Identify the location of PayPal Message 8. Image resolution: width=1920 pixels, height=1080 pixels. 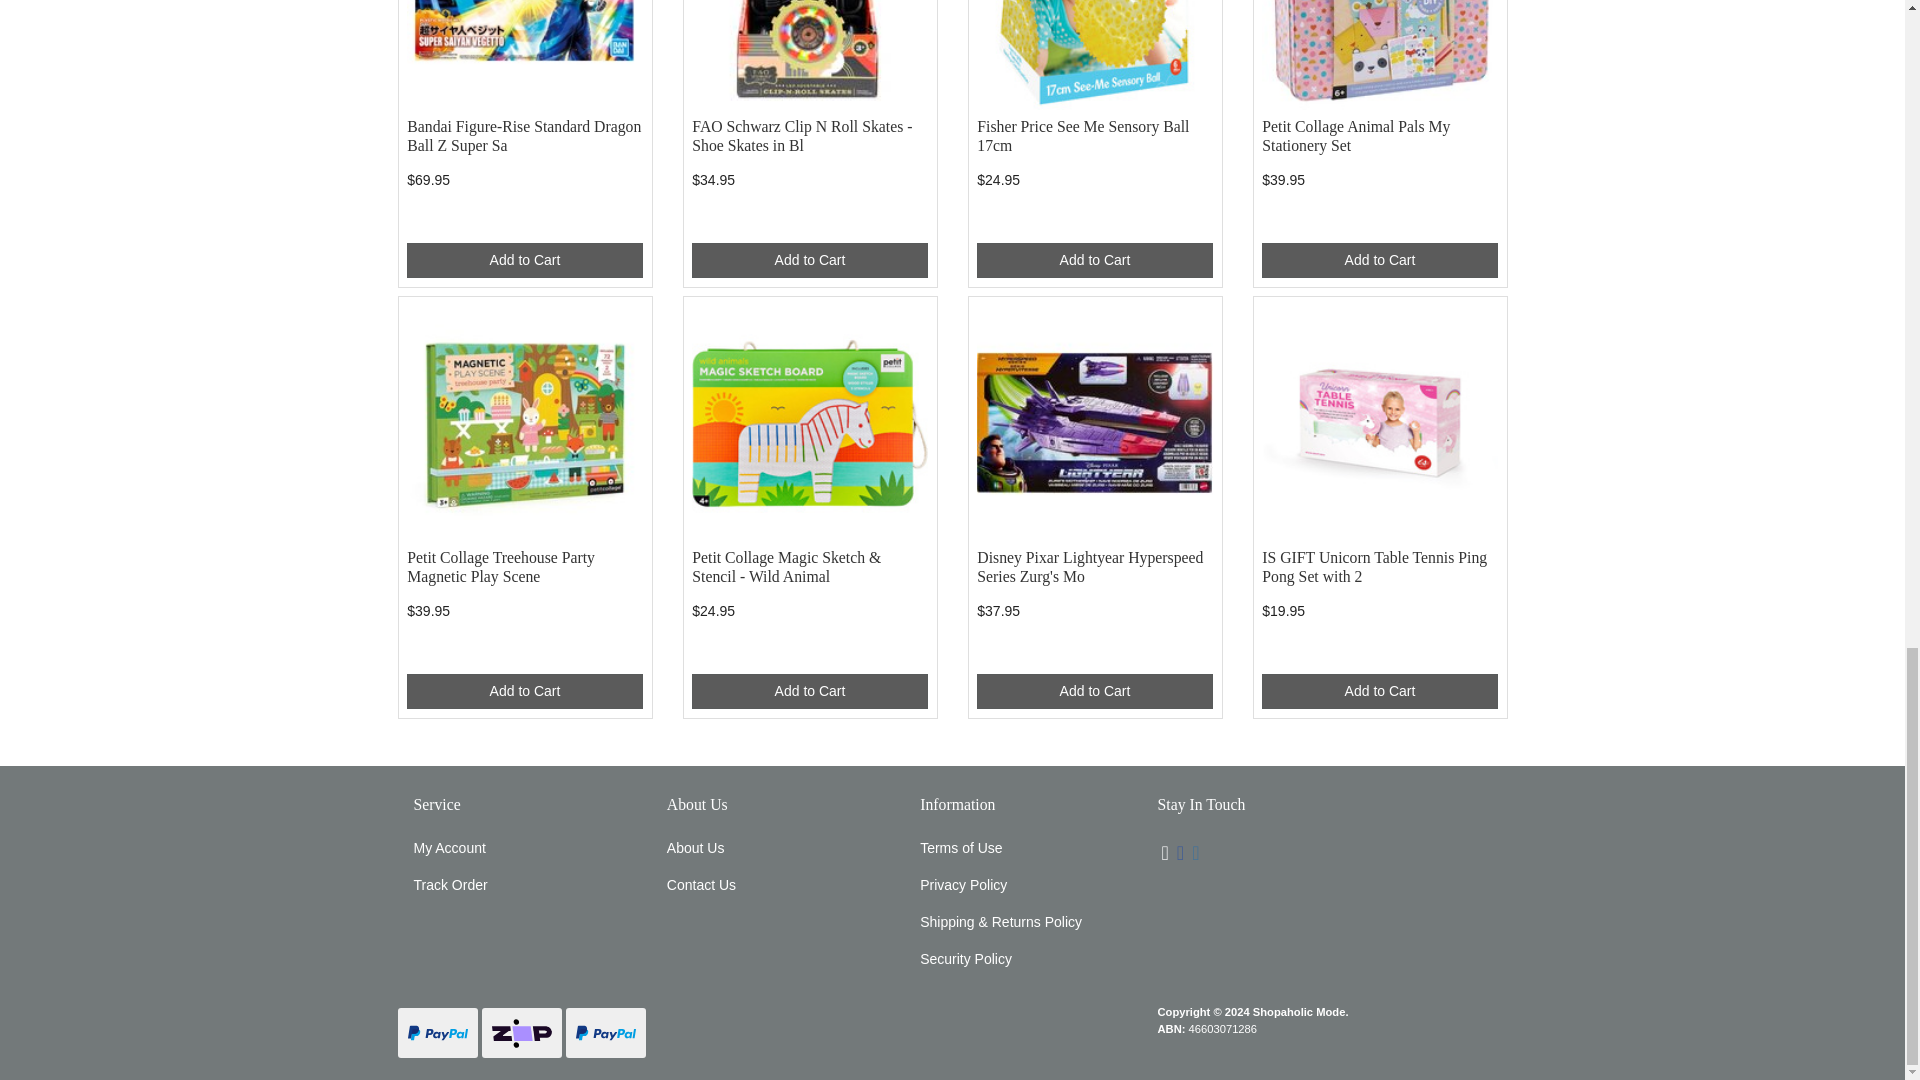
(1094, 653).